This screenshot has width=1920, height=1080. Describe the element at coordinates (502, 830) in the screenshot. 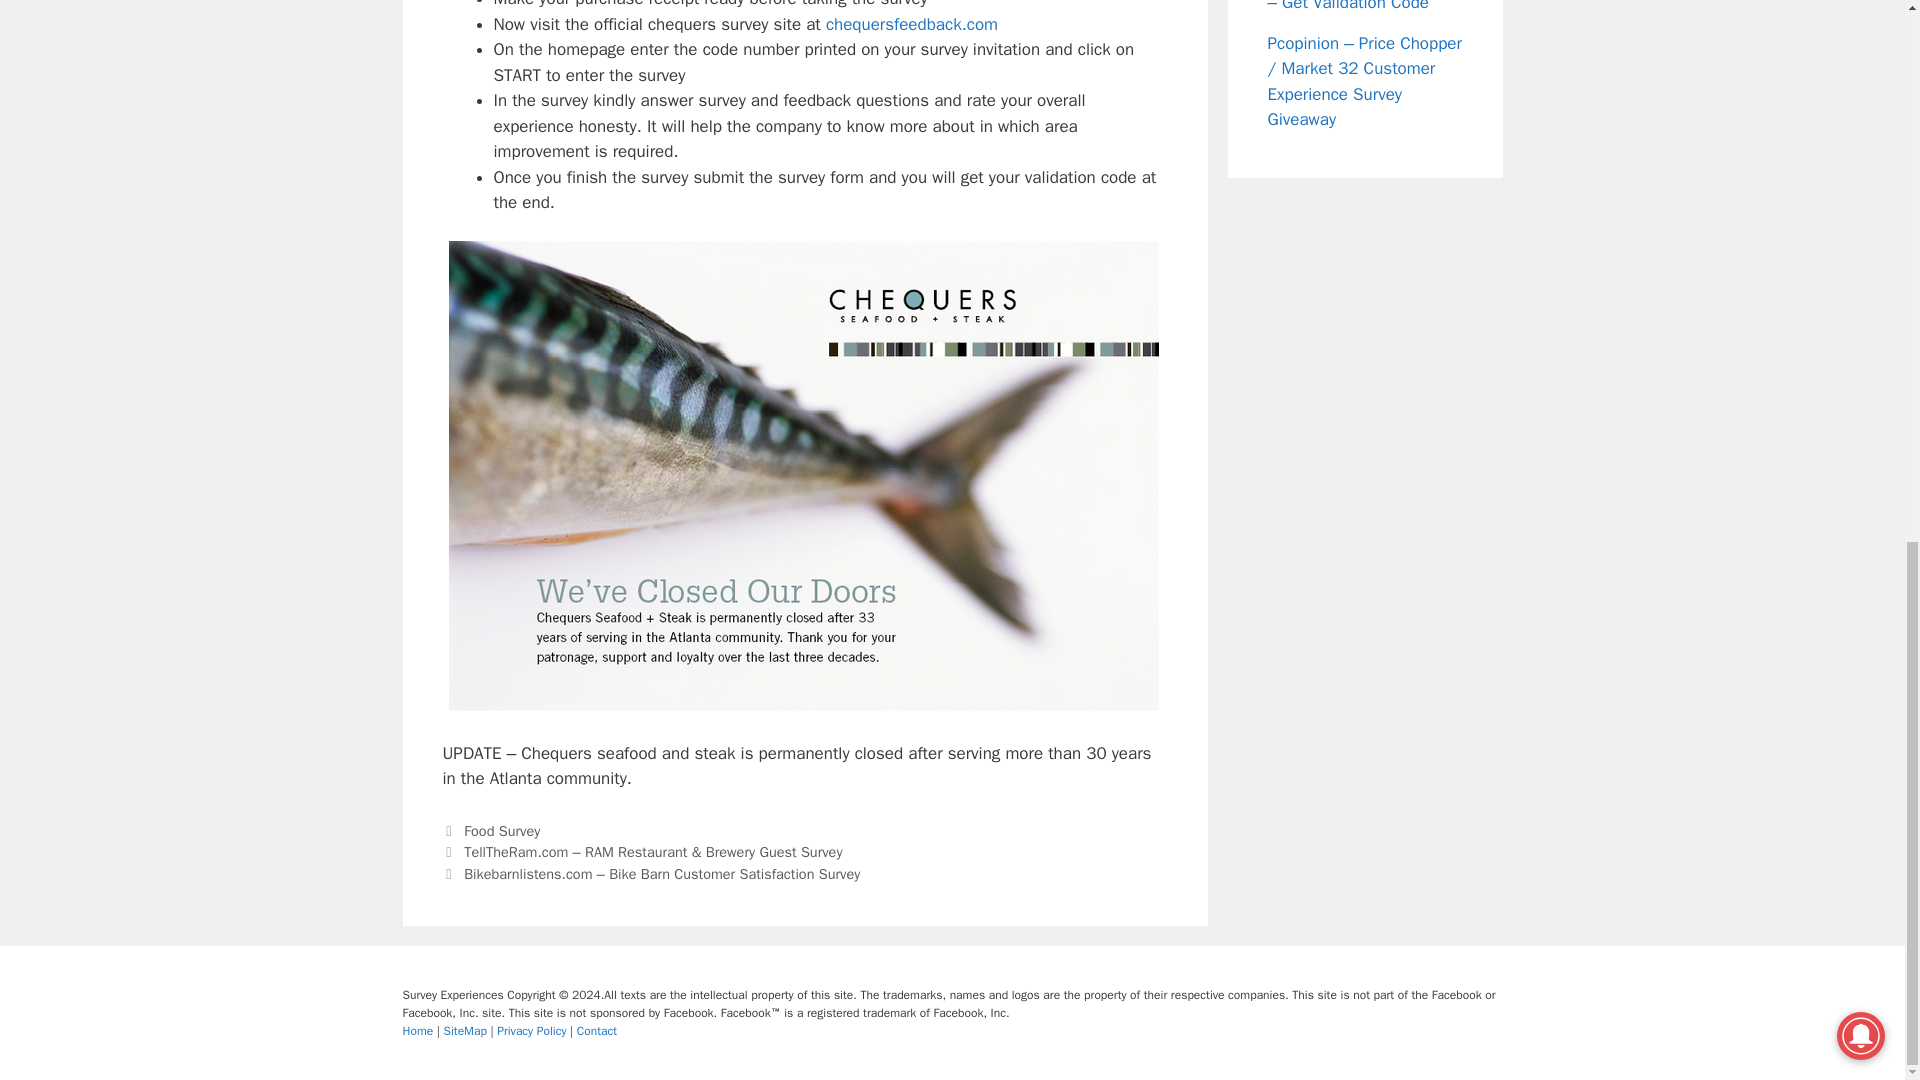

I see `Food Survey` at that location.